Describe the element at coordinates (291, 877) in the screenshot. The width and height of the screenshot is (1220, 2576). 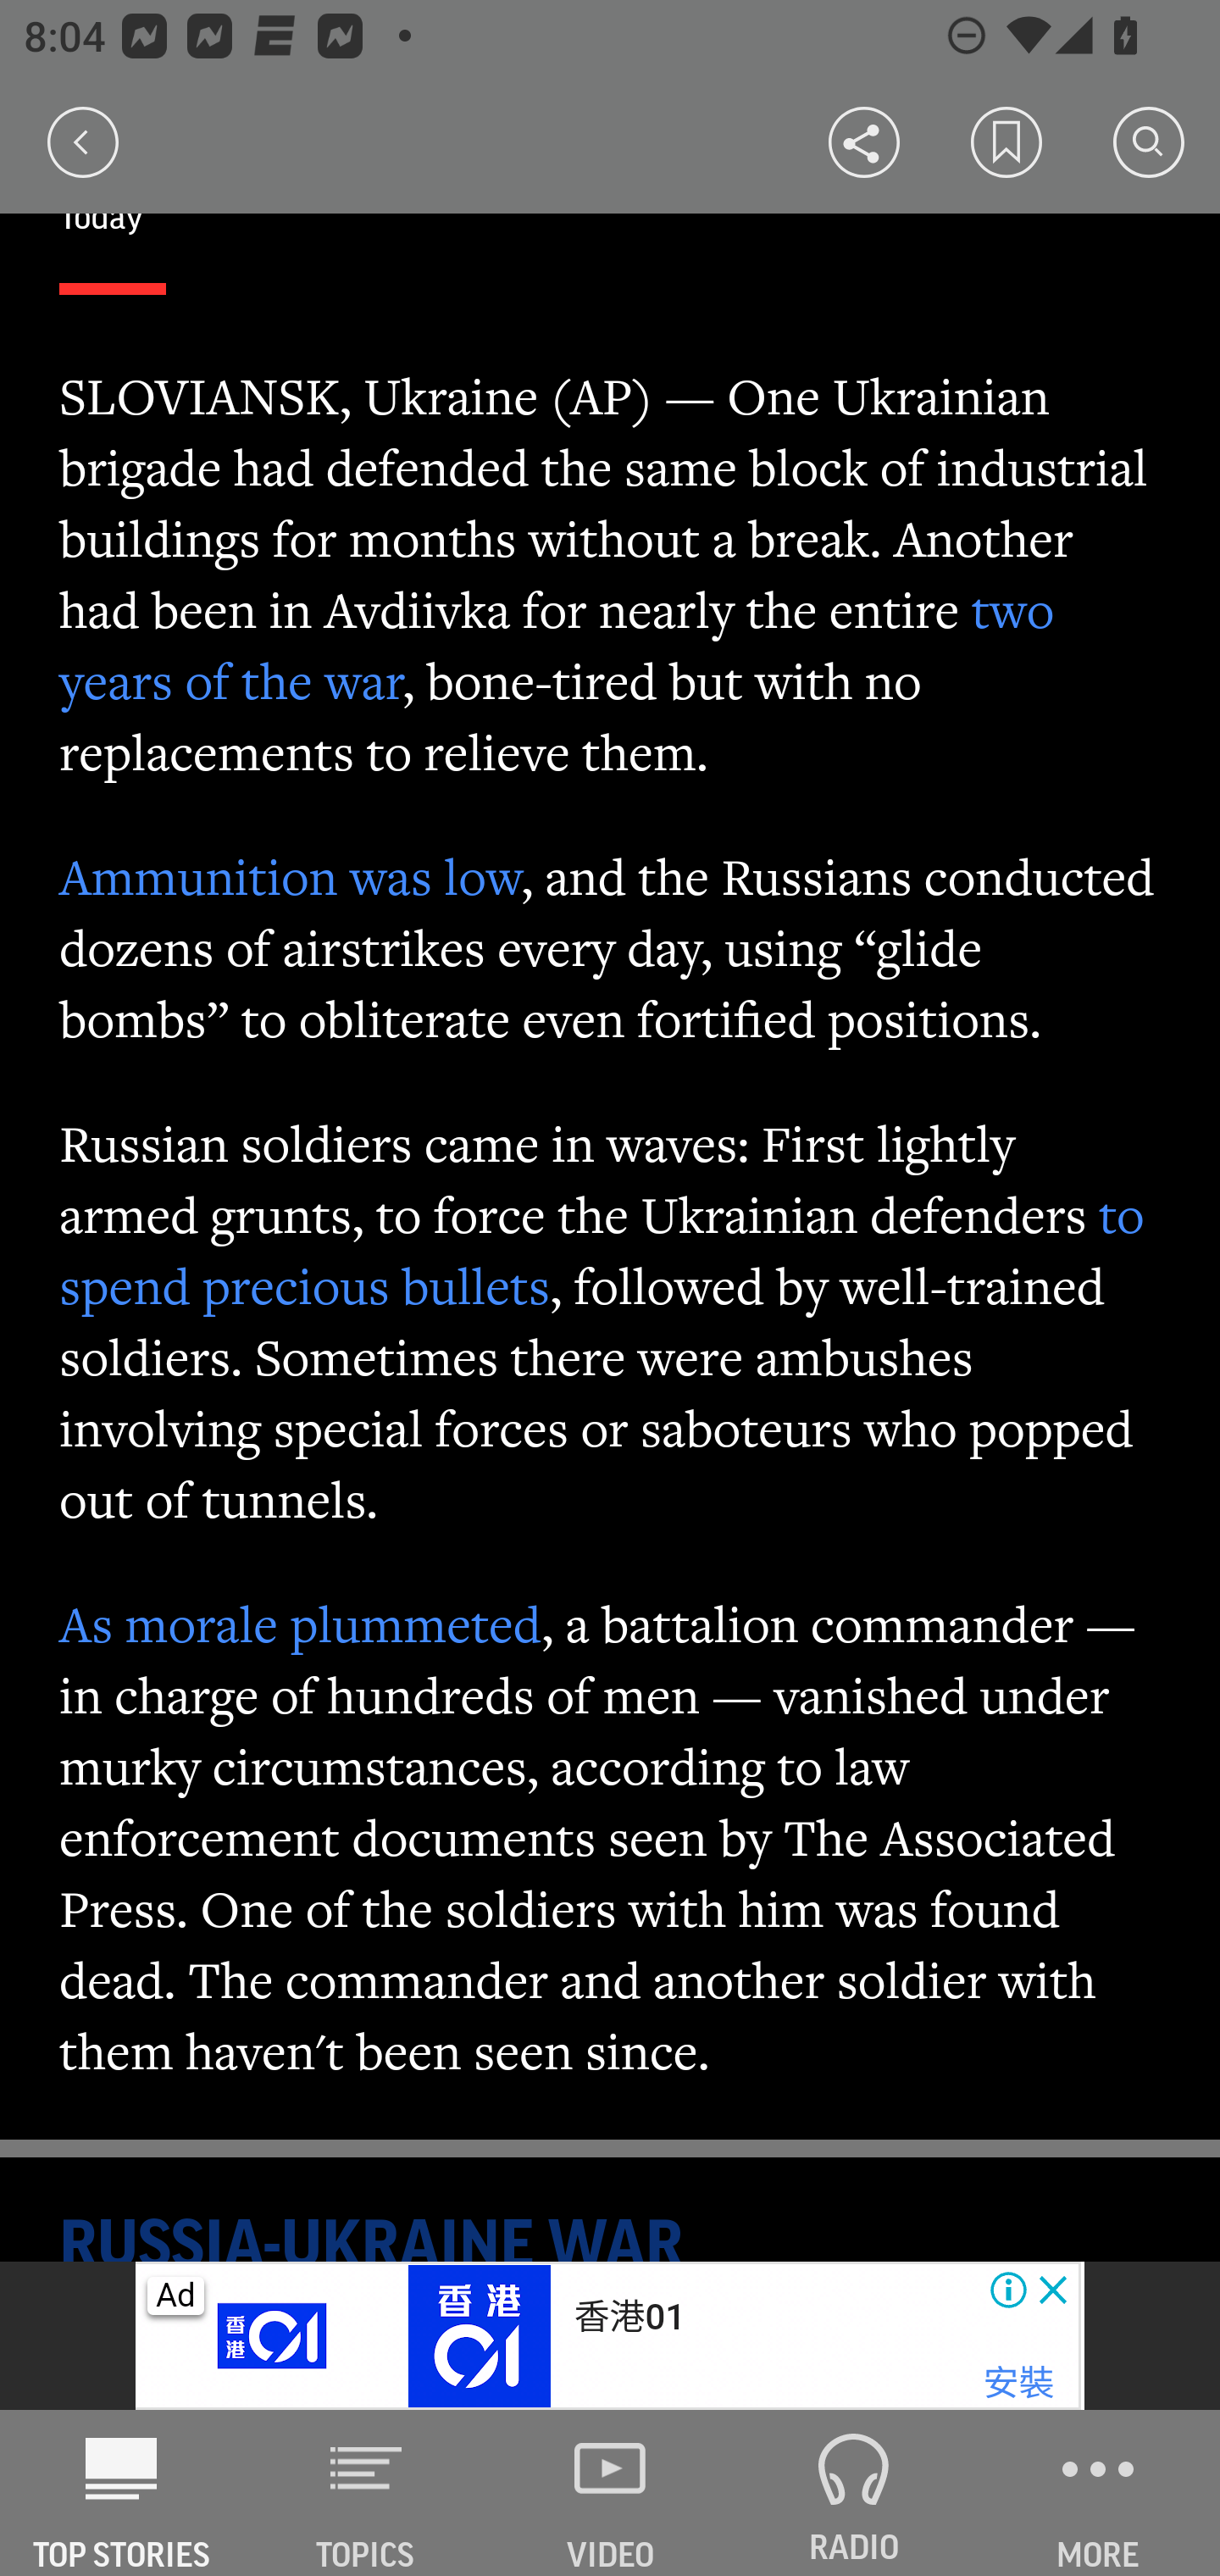
I see `Ammunition was low` at that location.